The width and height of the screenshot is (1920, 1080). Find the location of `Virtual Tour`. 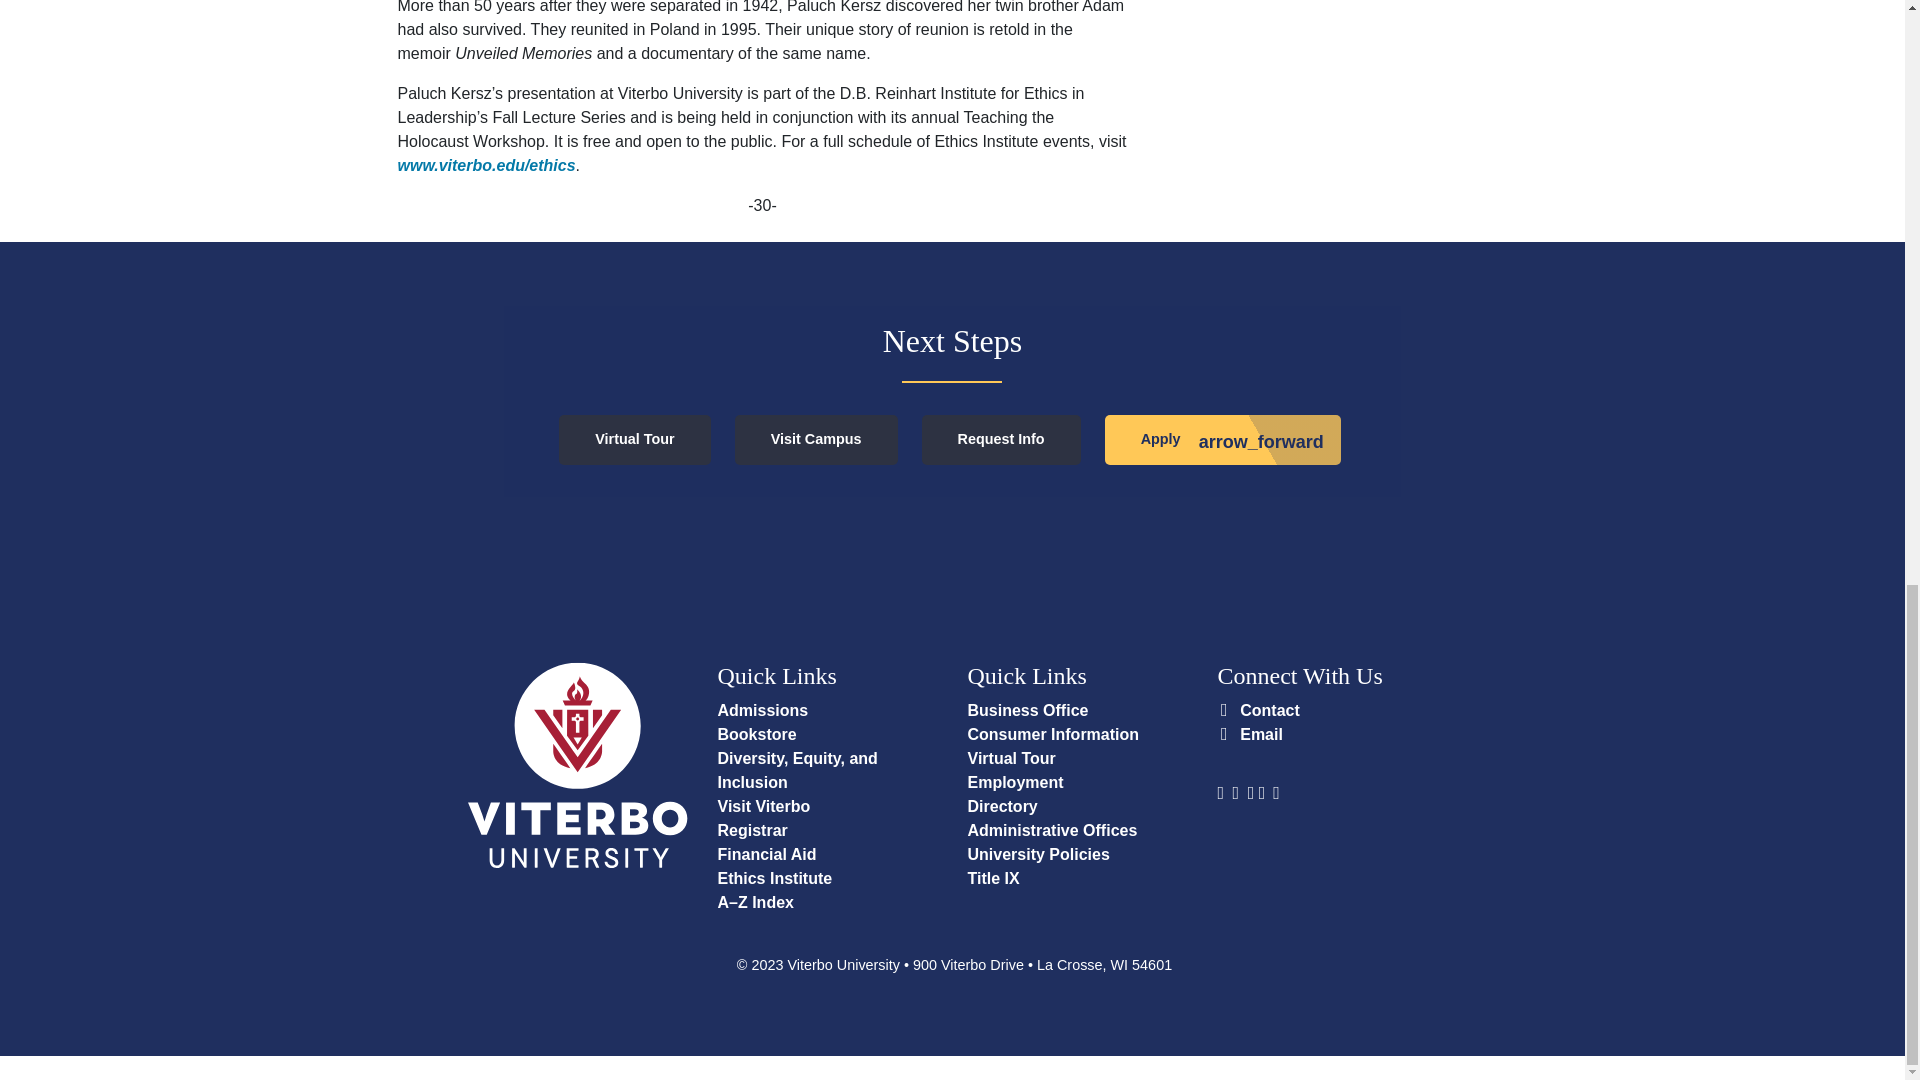

Virtual Tour is located at coordinates (1012, 758).